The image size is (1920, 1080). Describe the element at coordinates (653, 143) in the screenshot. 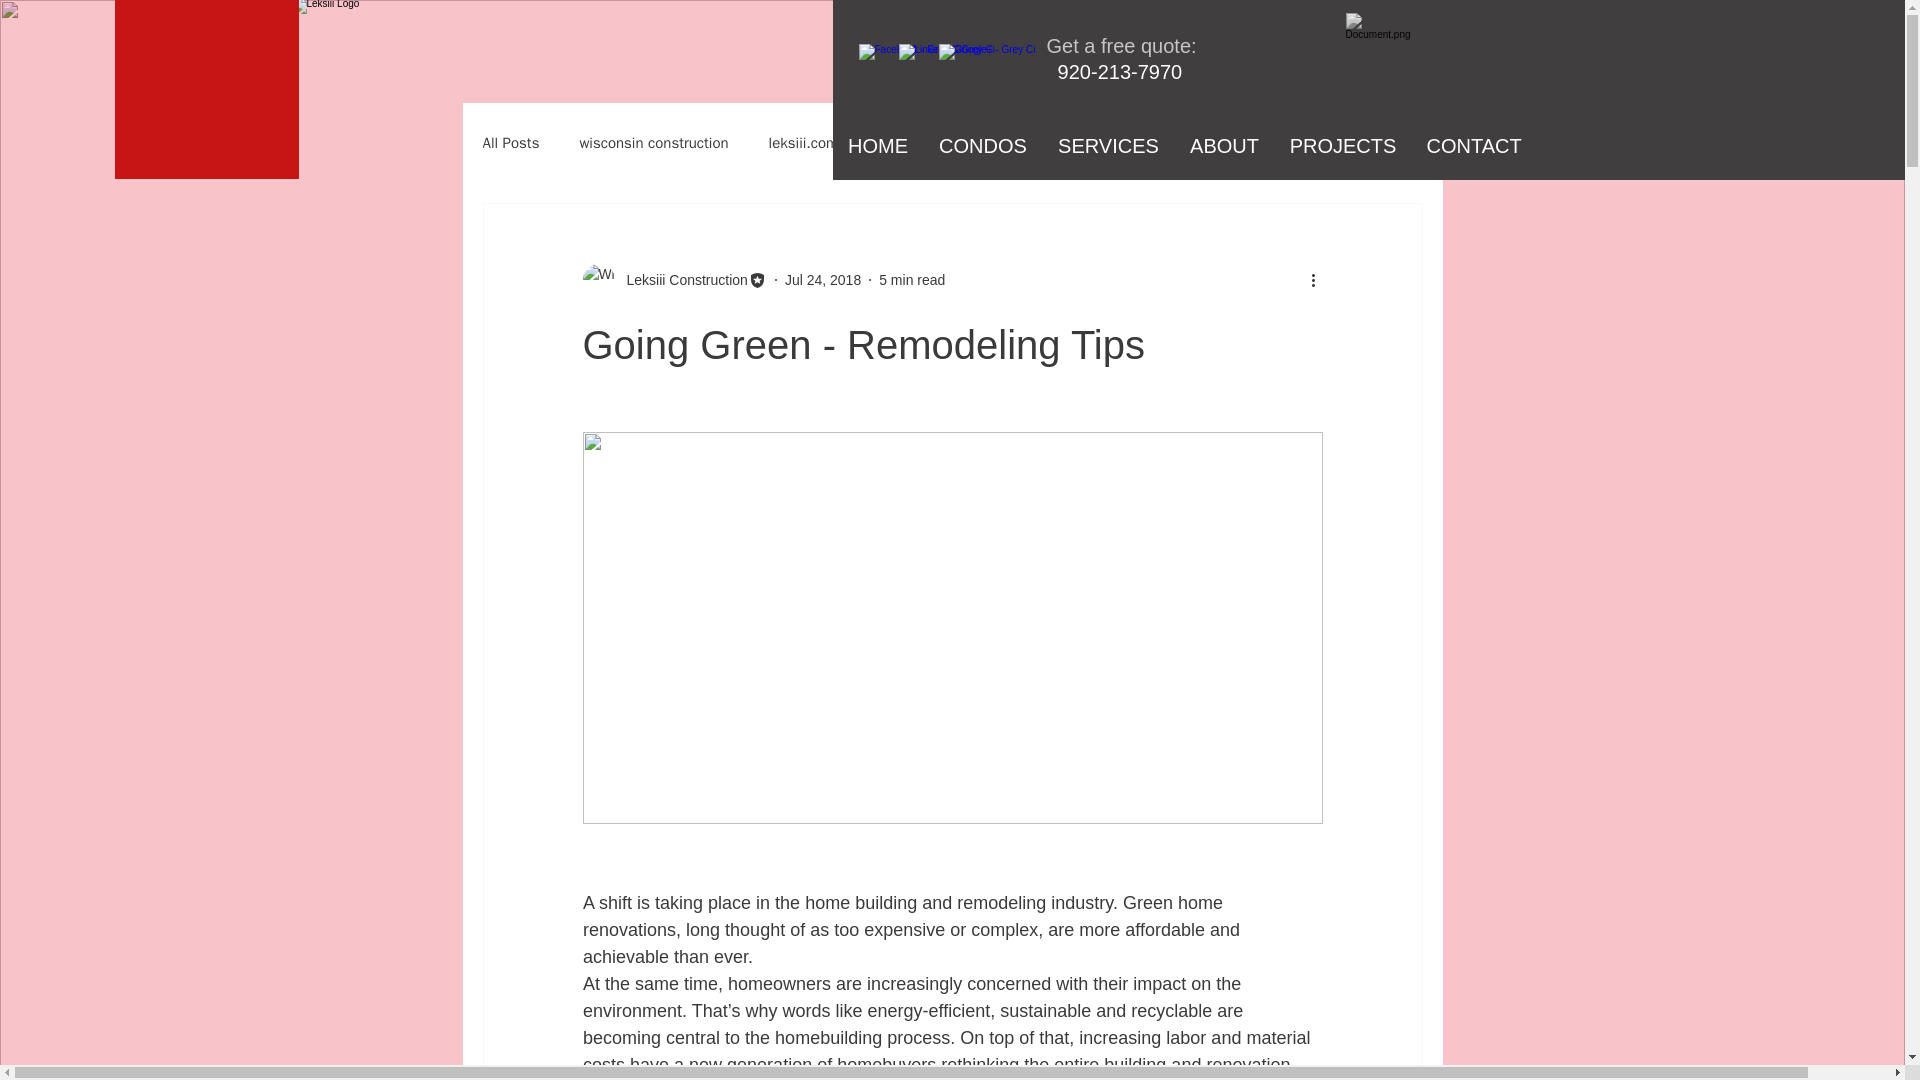

I see `wisconsin construction` at that location.